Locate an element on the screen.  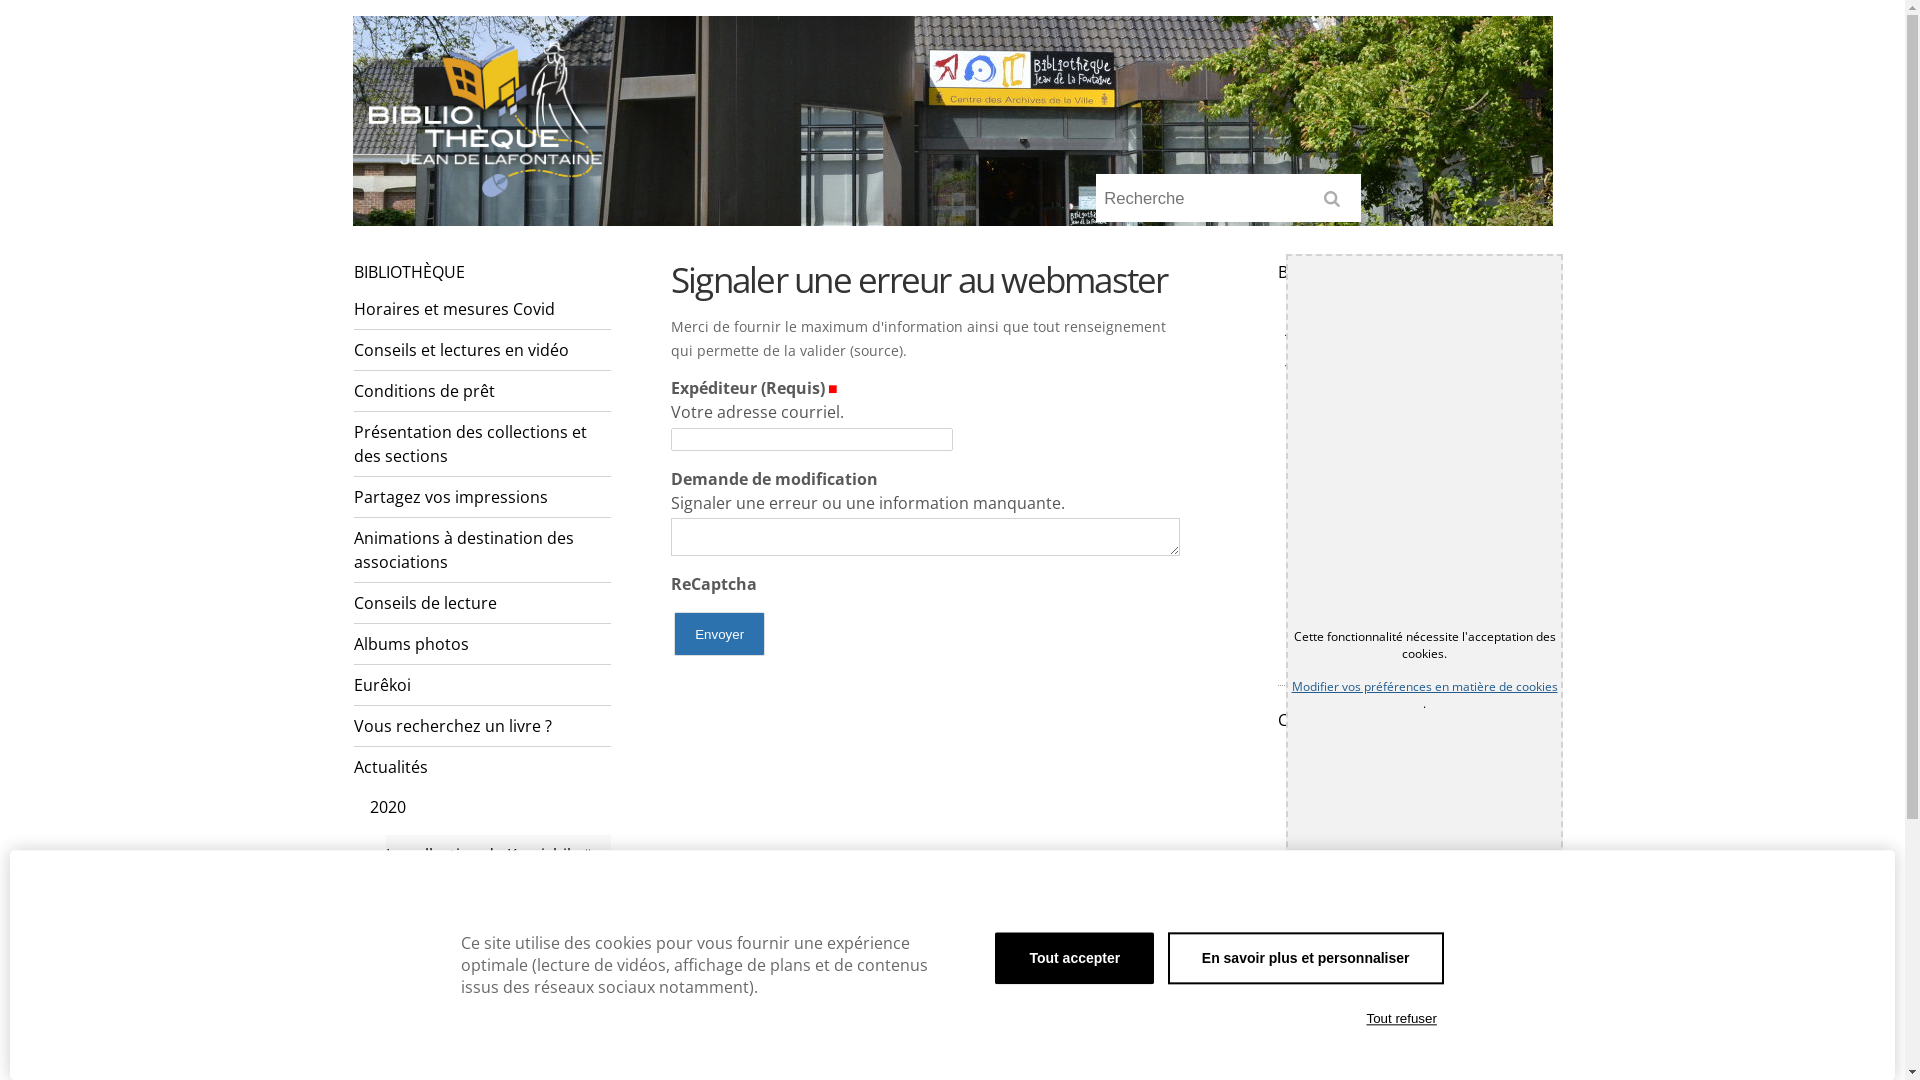
www.ath.be is located at coordinates (1485, 967).